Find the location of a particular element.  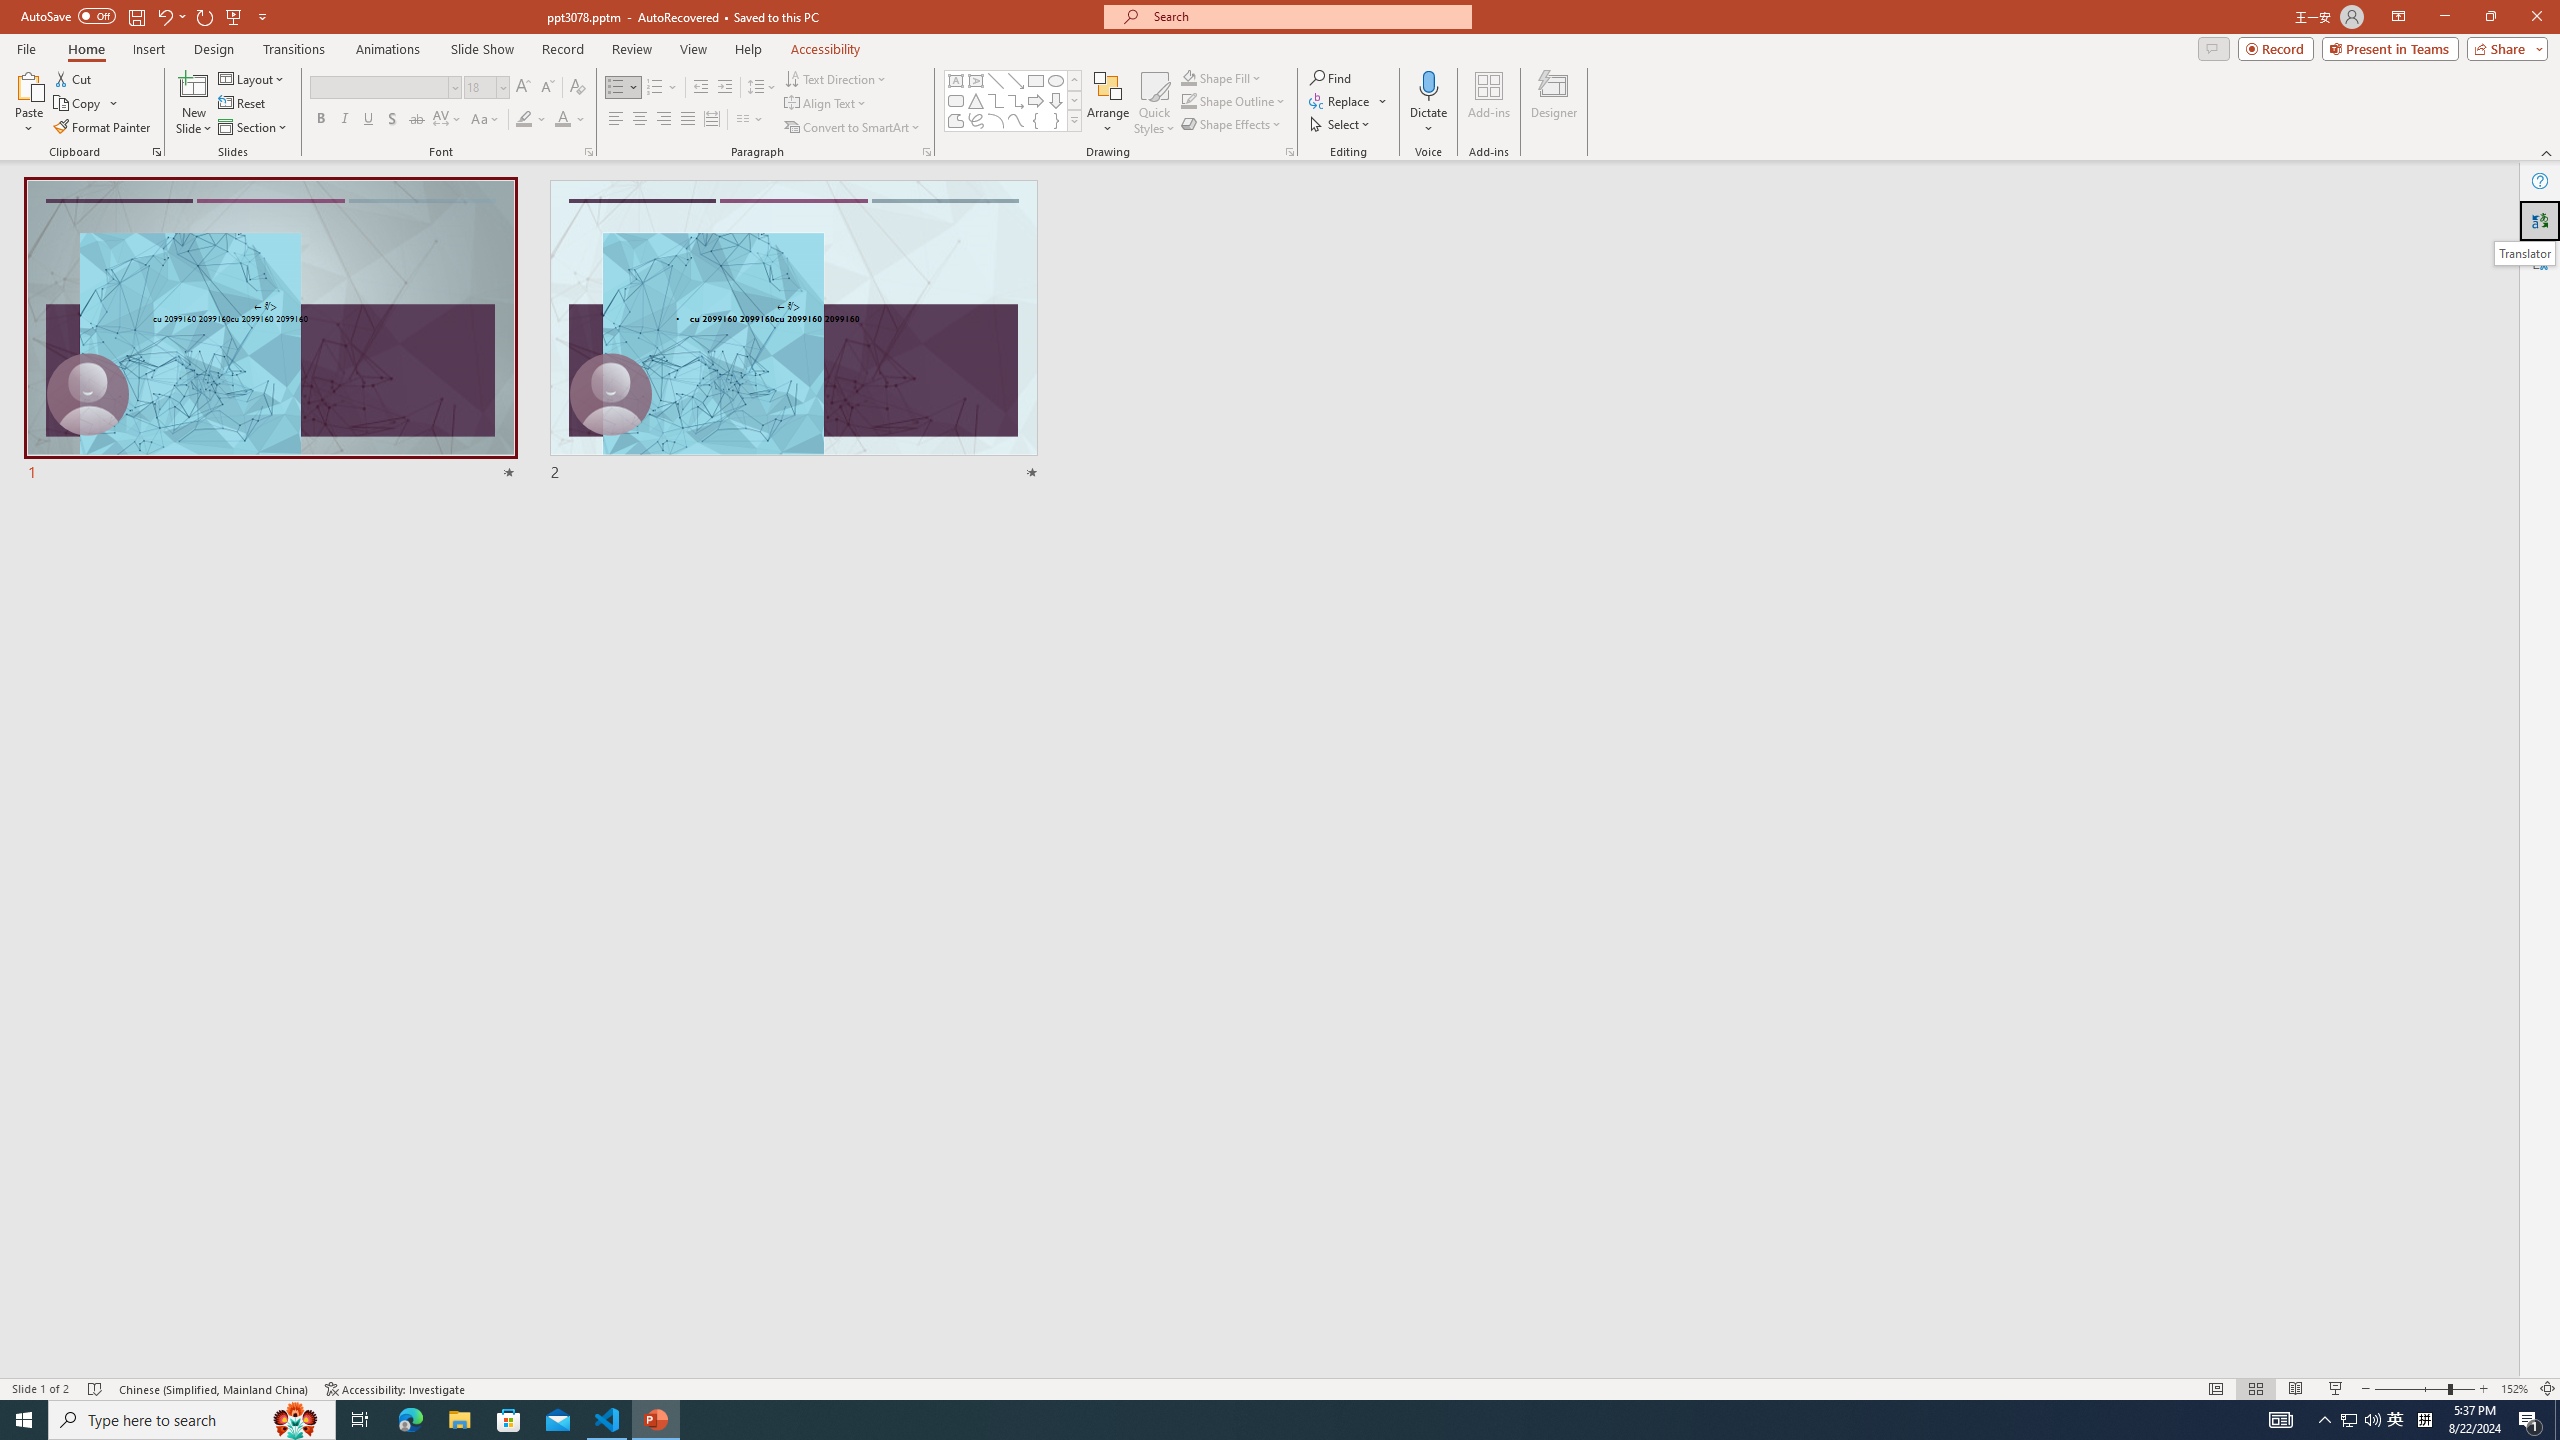

Format Object... is located at coordinates (1290, 152).